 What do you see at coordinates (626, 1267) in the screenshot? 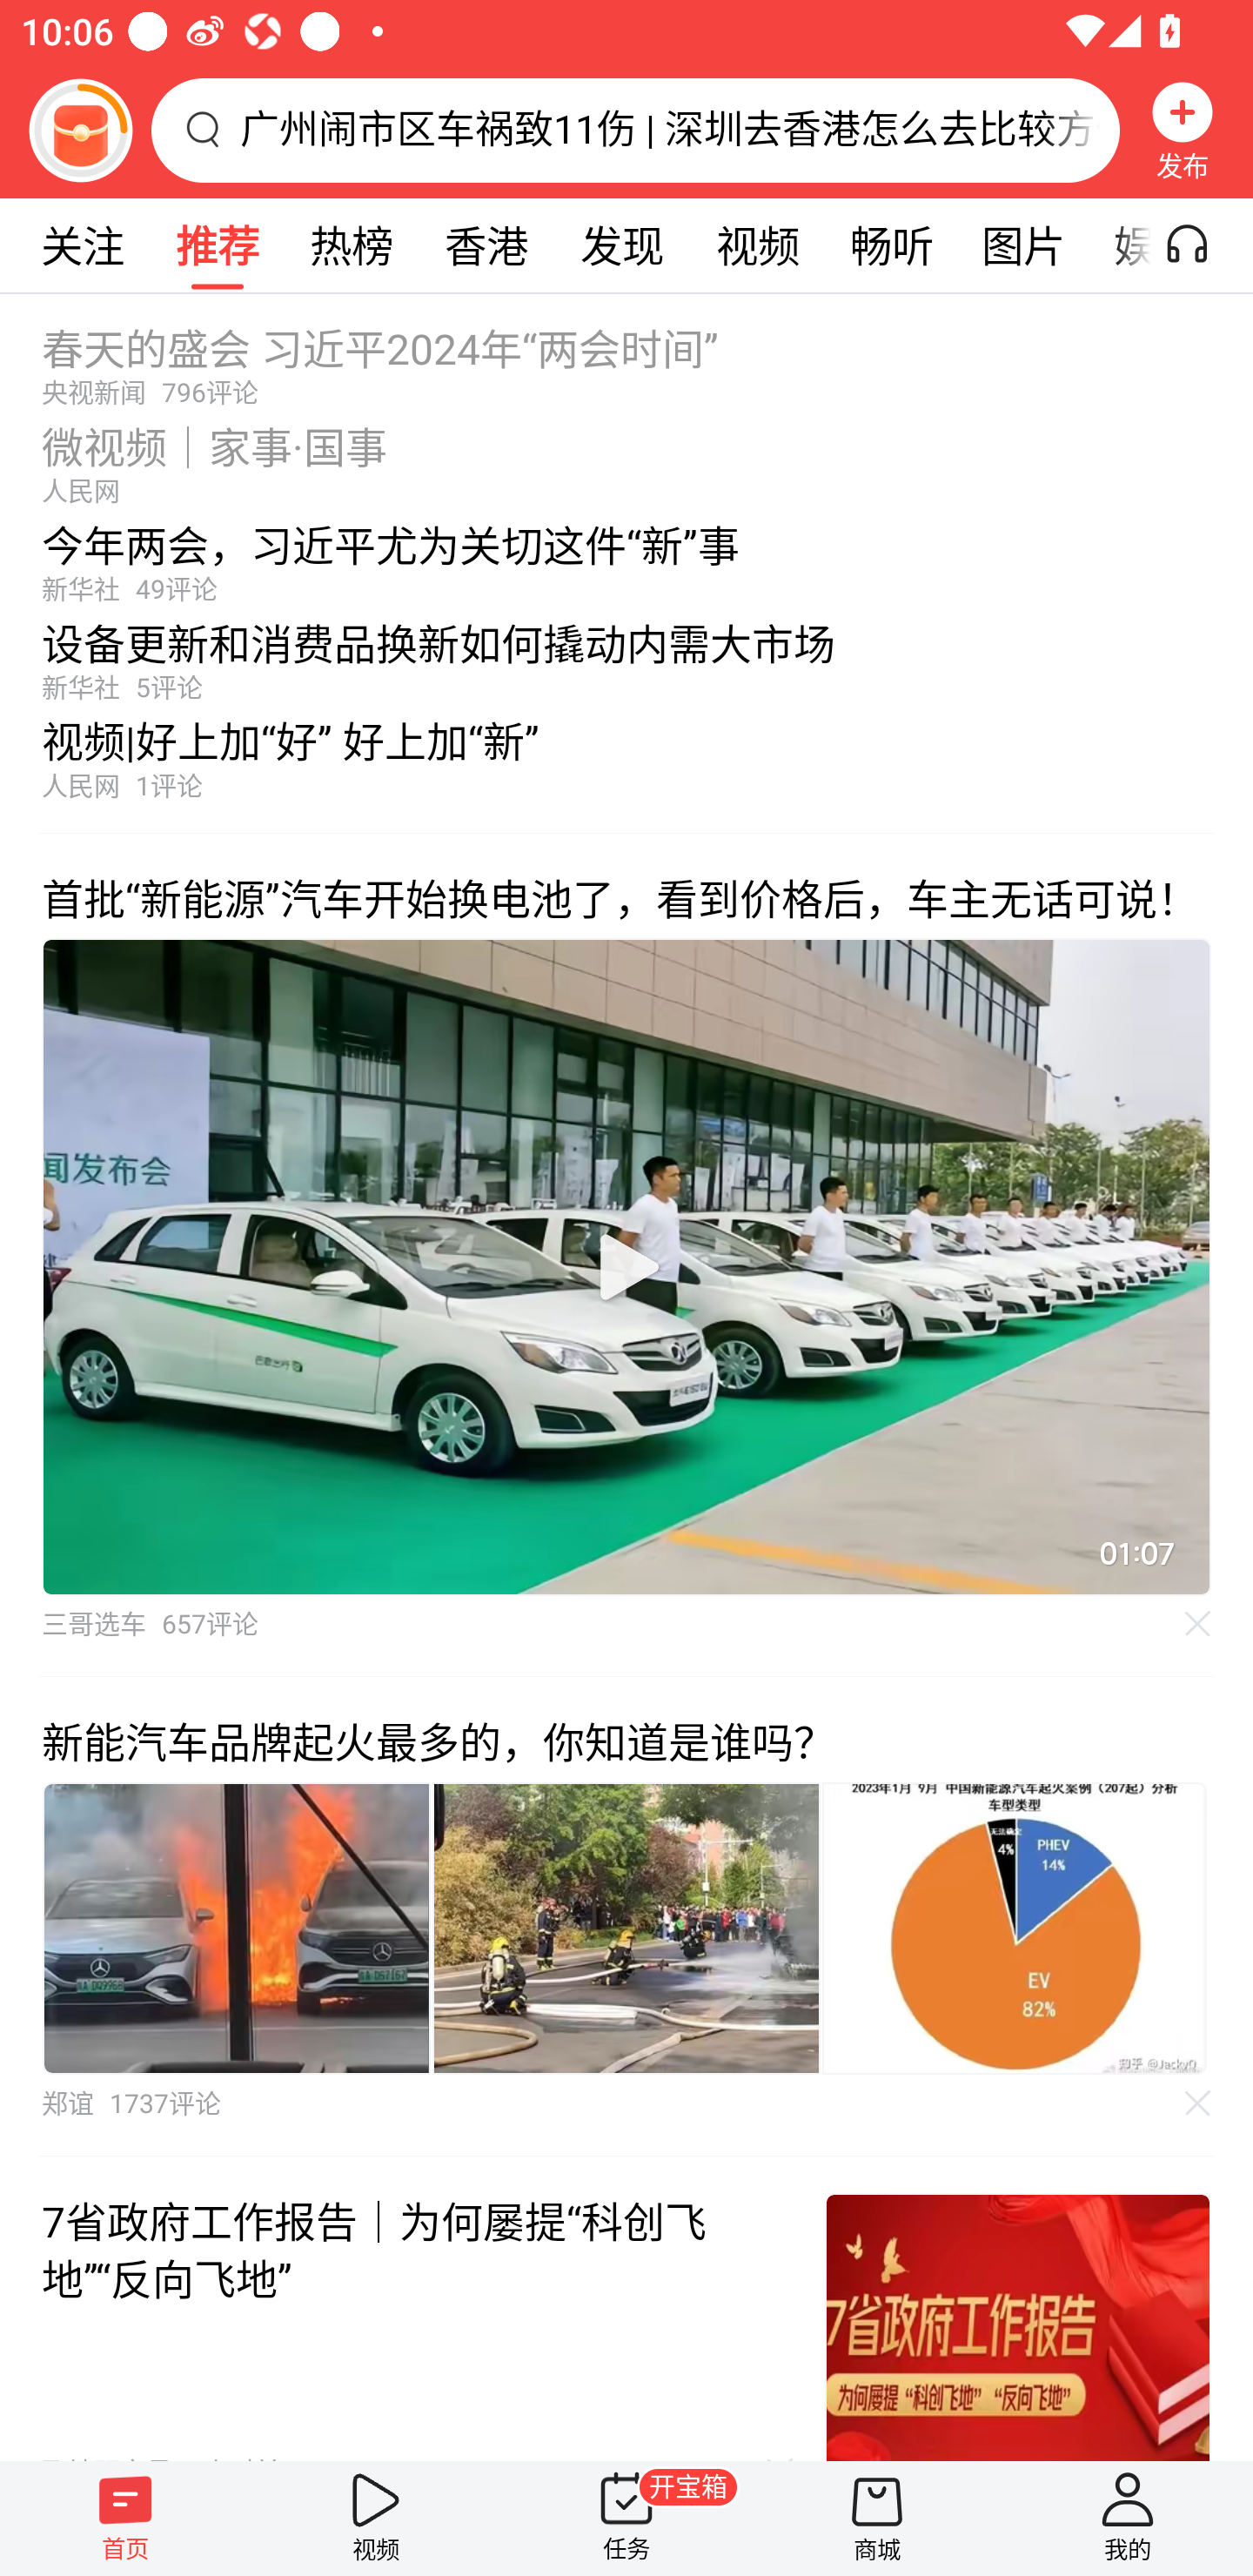
I see `播放视频` at bounding box center [626, 1267].